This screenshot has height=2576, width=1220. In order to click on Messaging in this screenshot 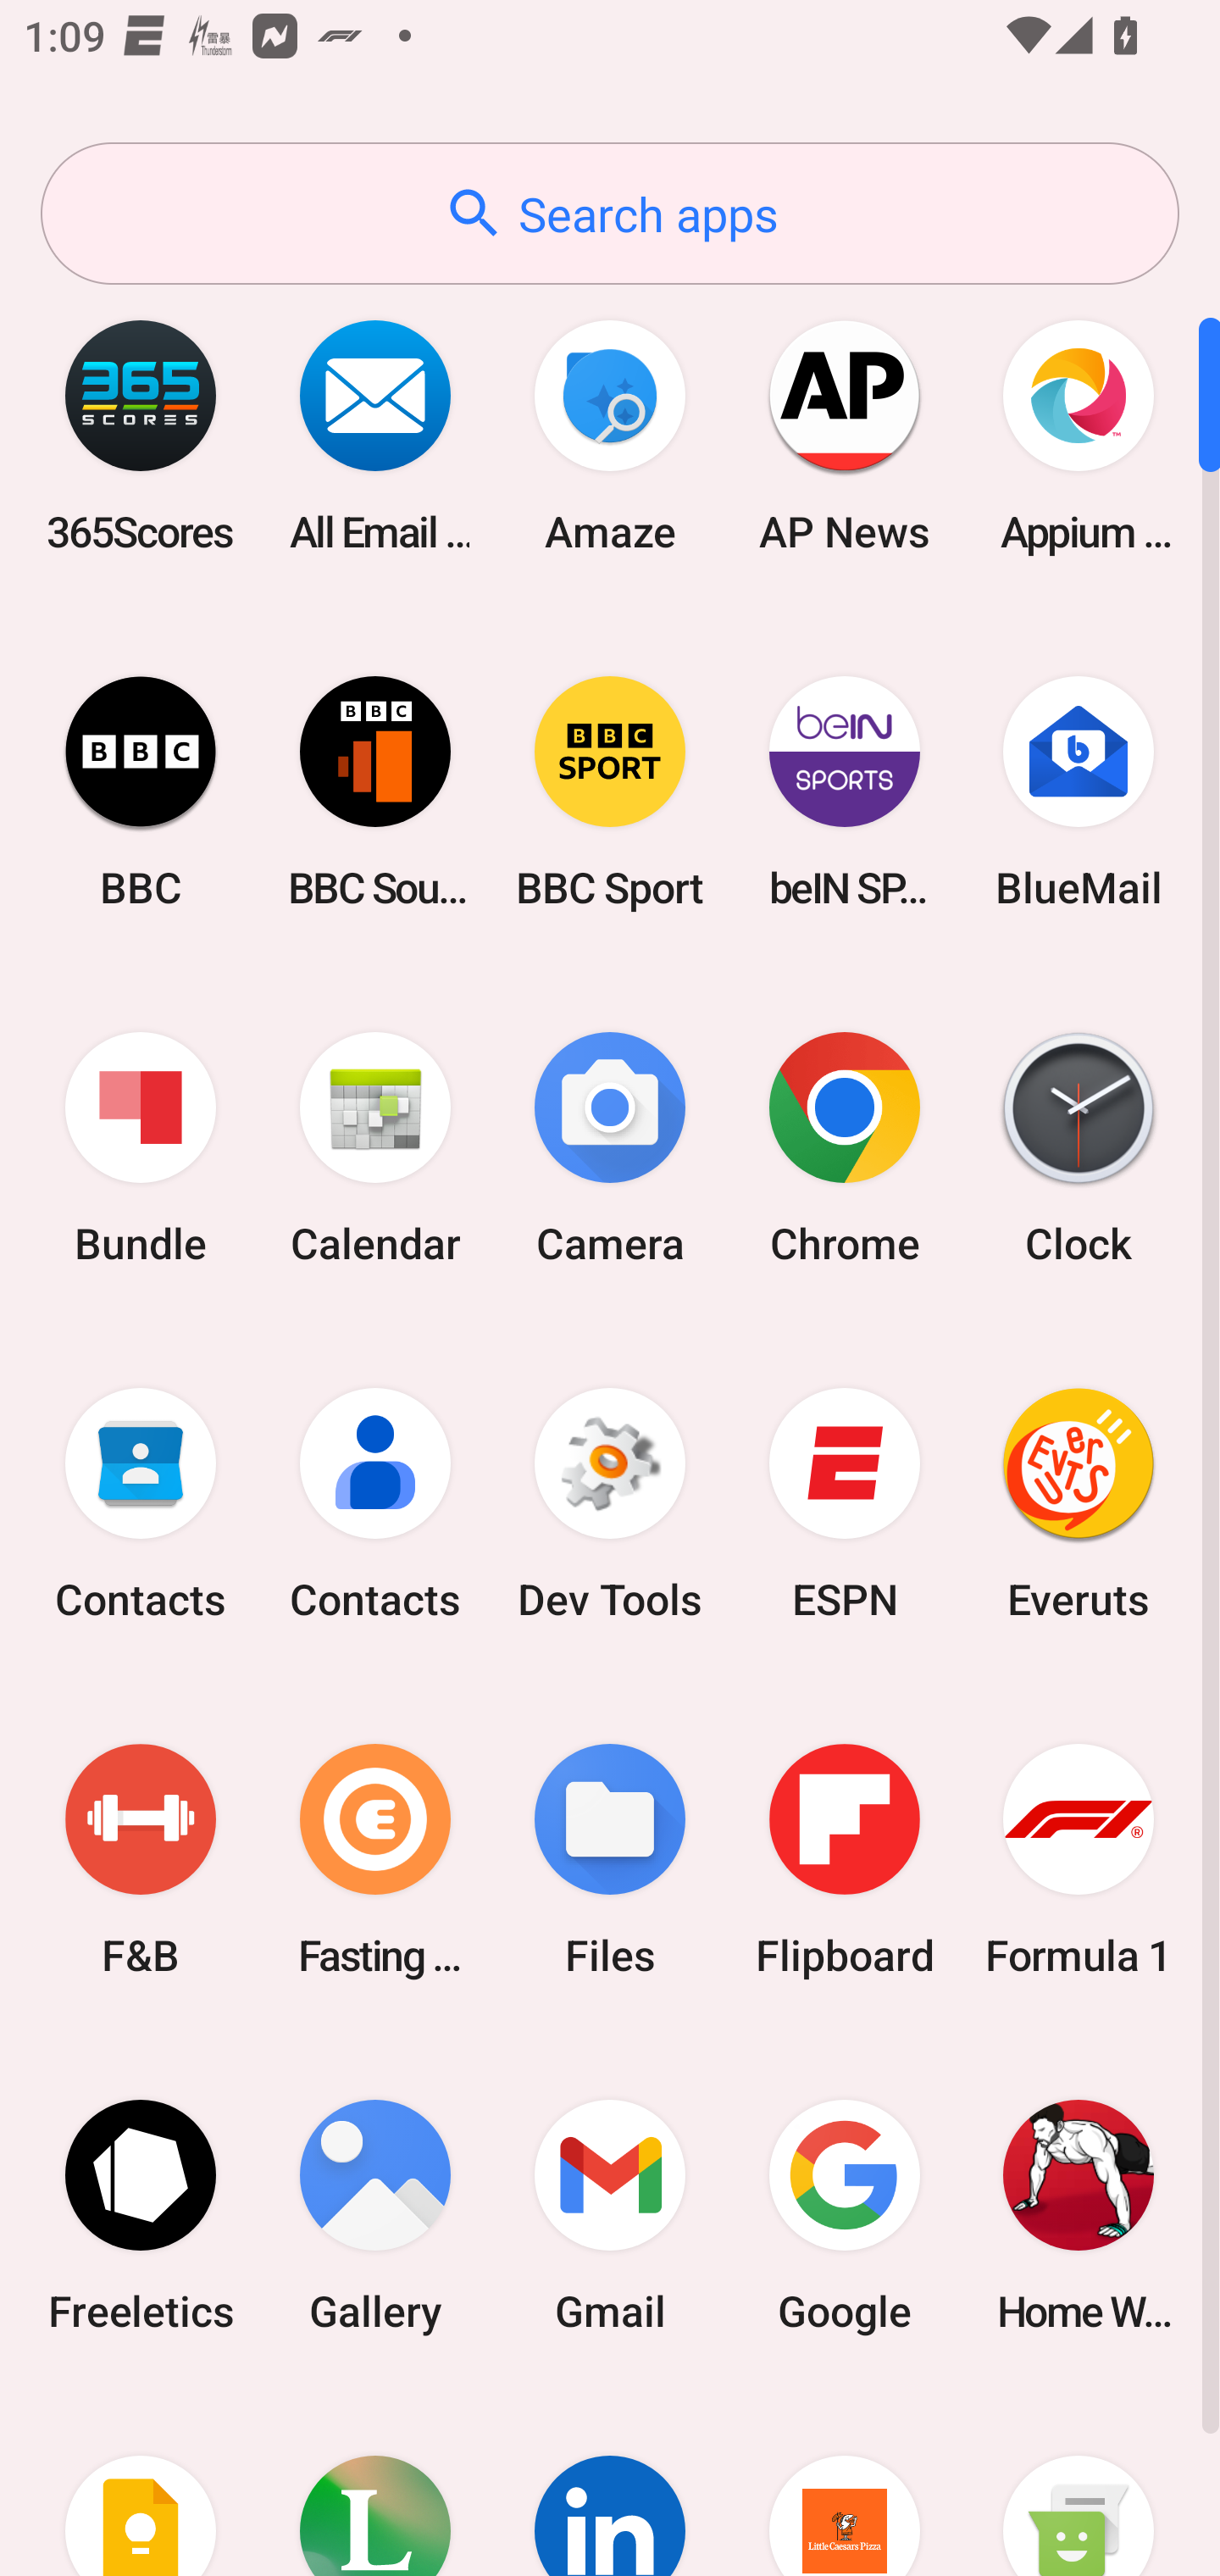, I will do `click(1079, 2484)`.